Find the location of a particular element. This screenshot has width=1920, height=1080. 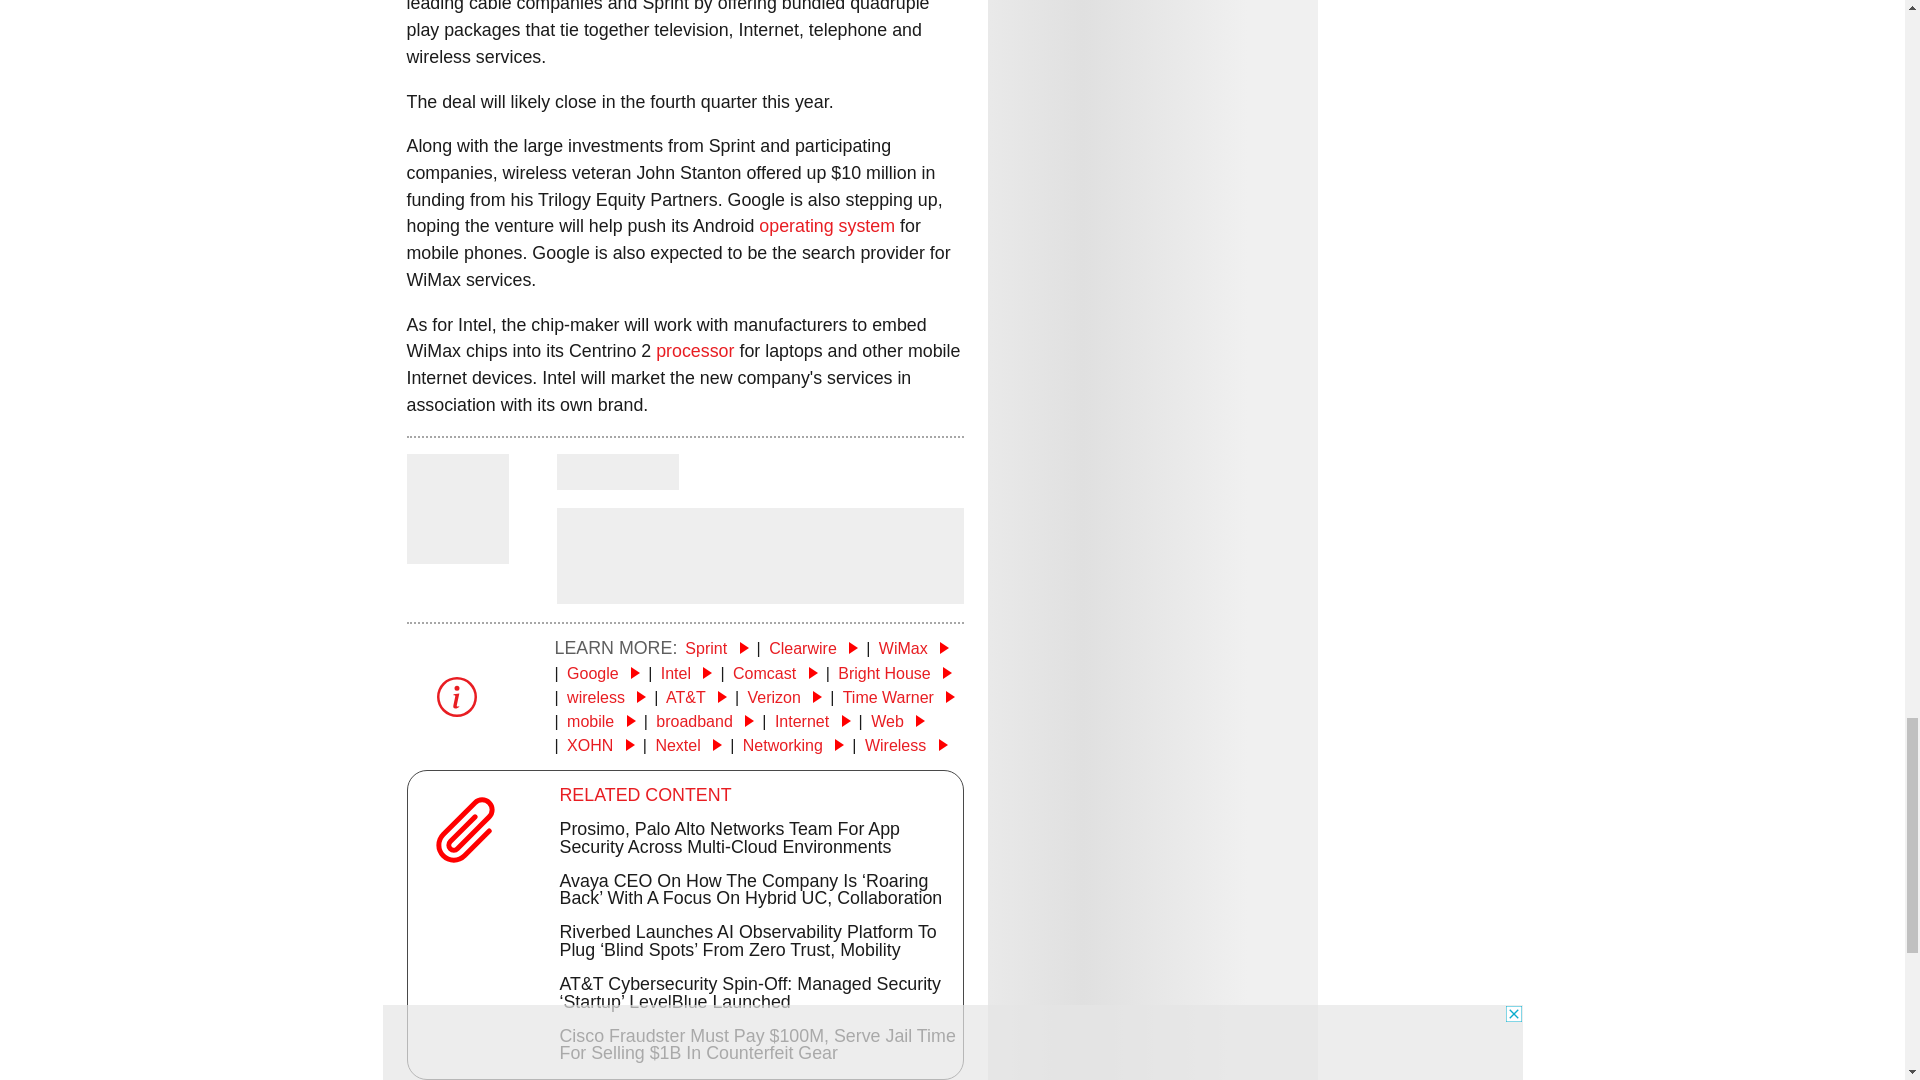

processor is located at coordinates (694, 350).